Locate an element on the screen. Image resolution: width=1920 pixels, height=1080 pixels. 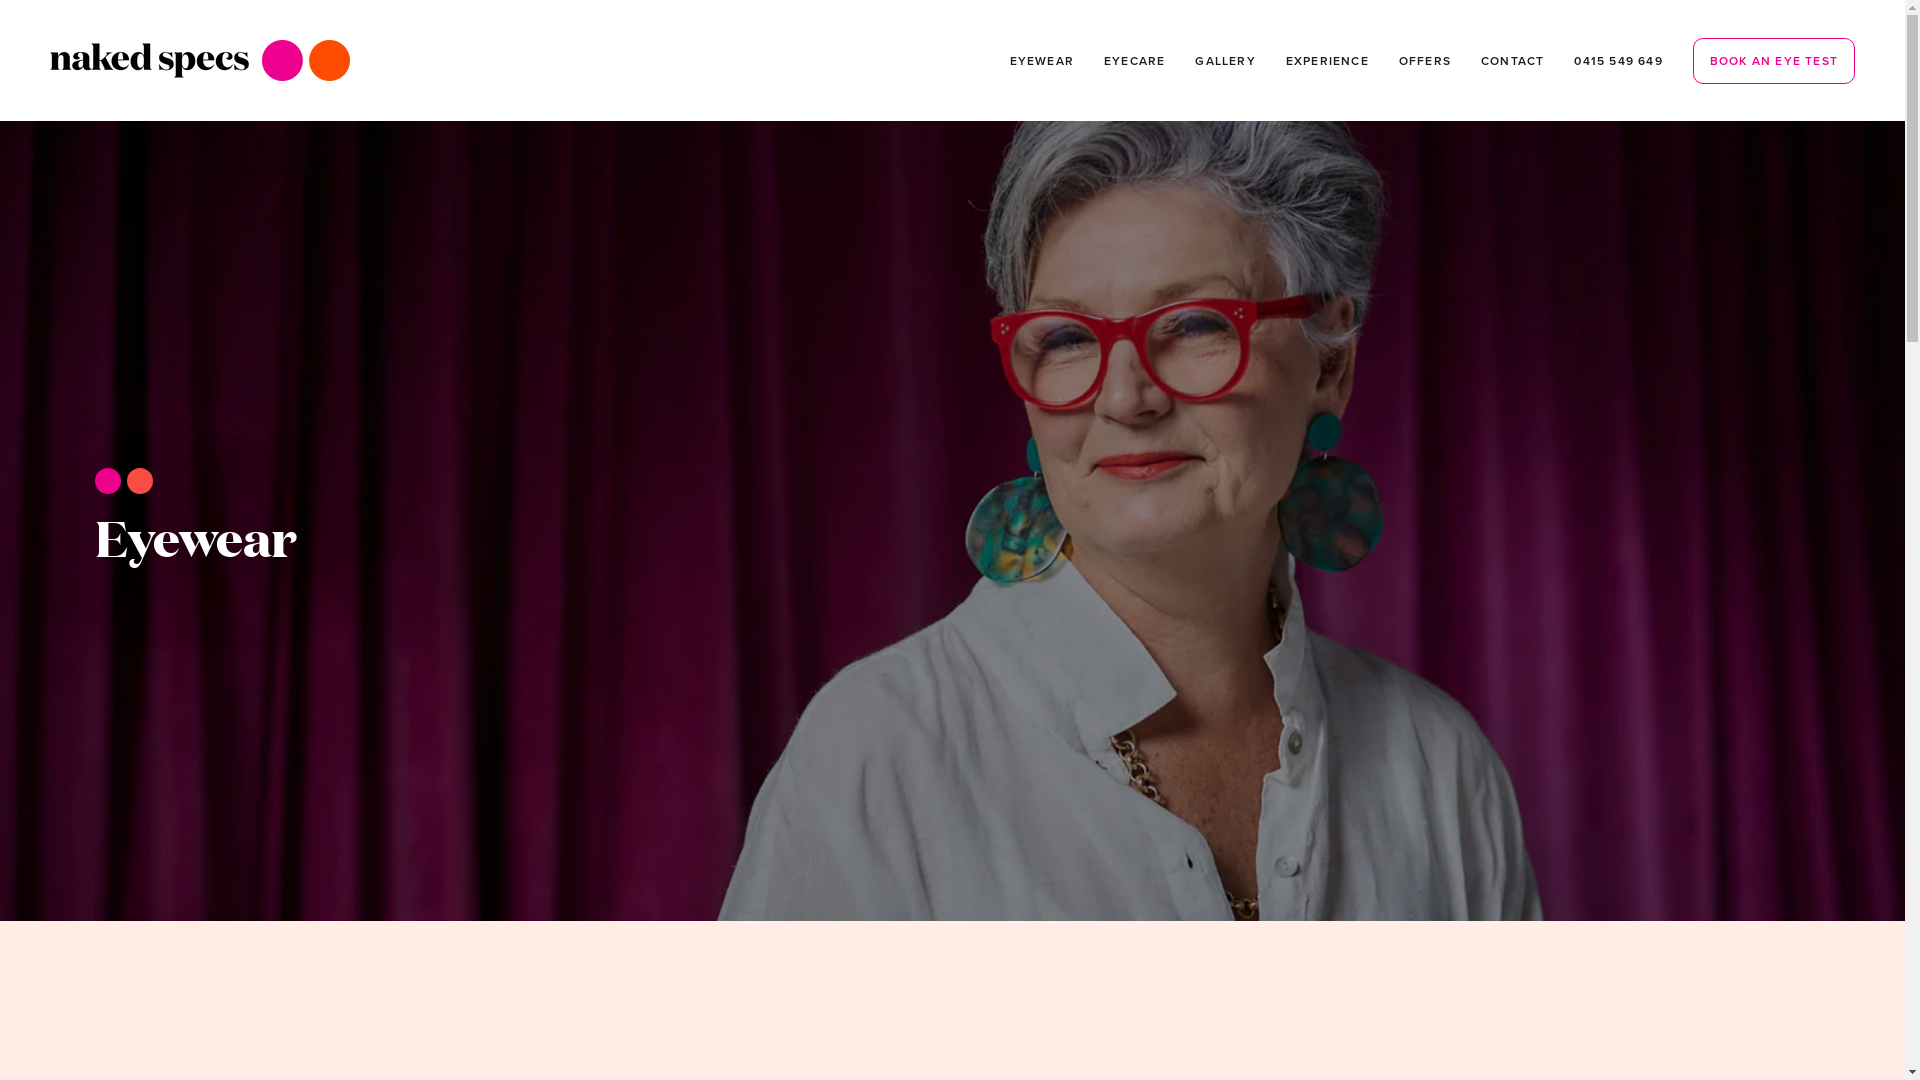
EYECARE is located at coordinates (1134, 60).